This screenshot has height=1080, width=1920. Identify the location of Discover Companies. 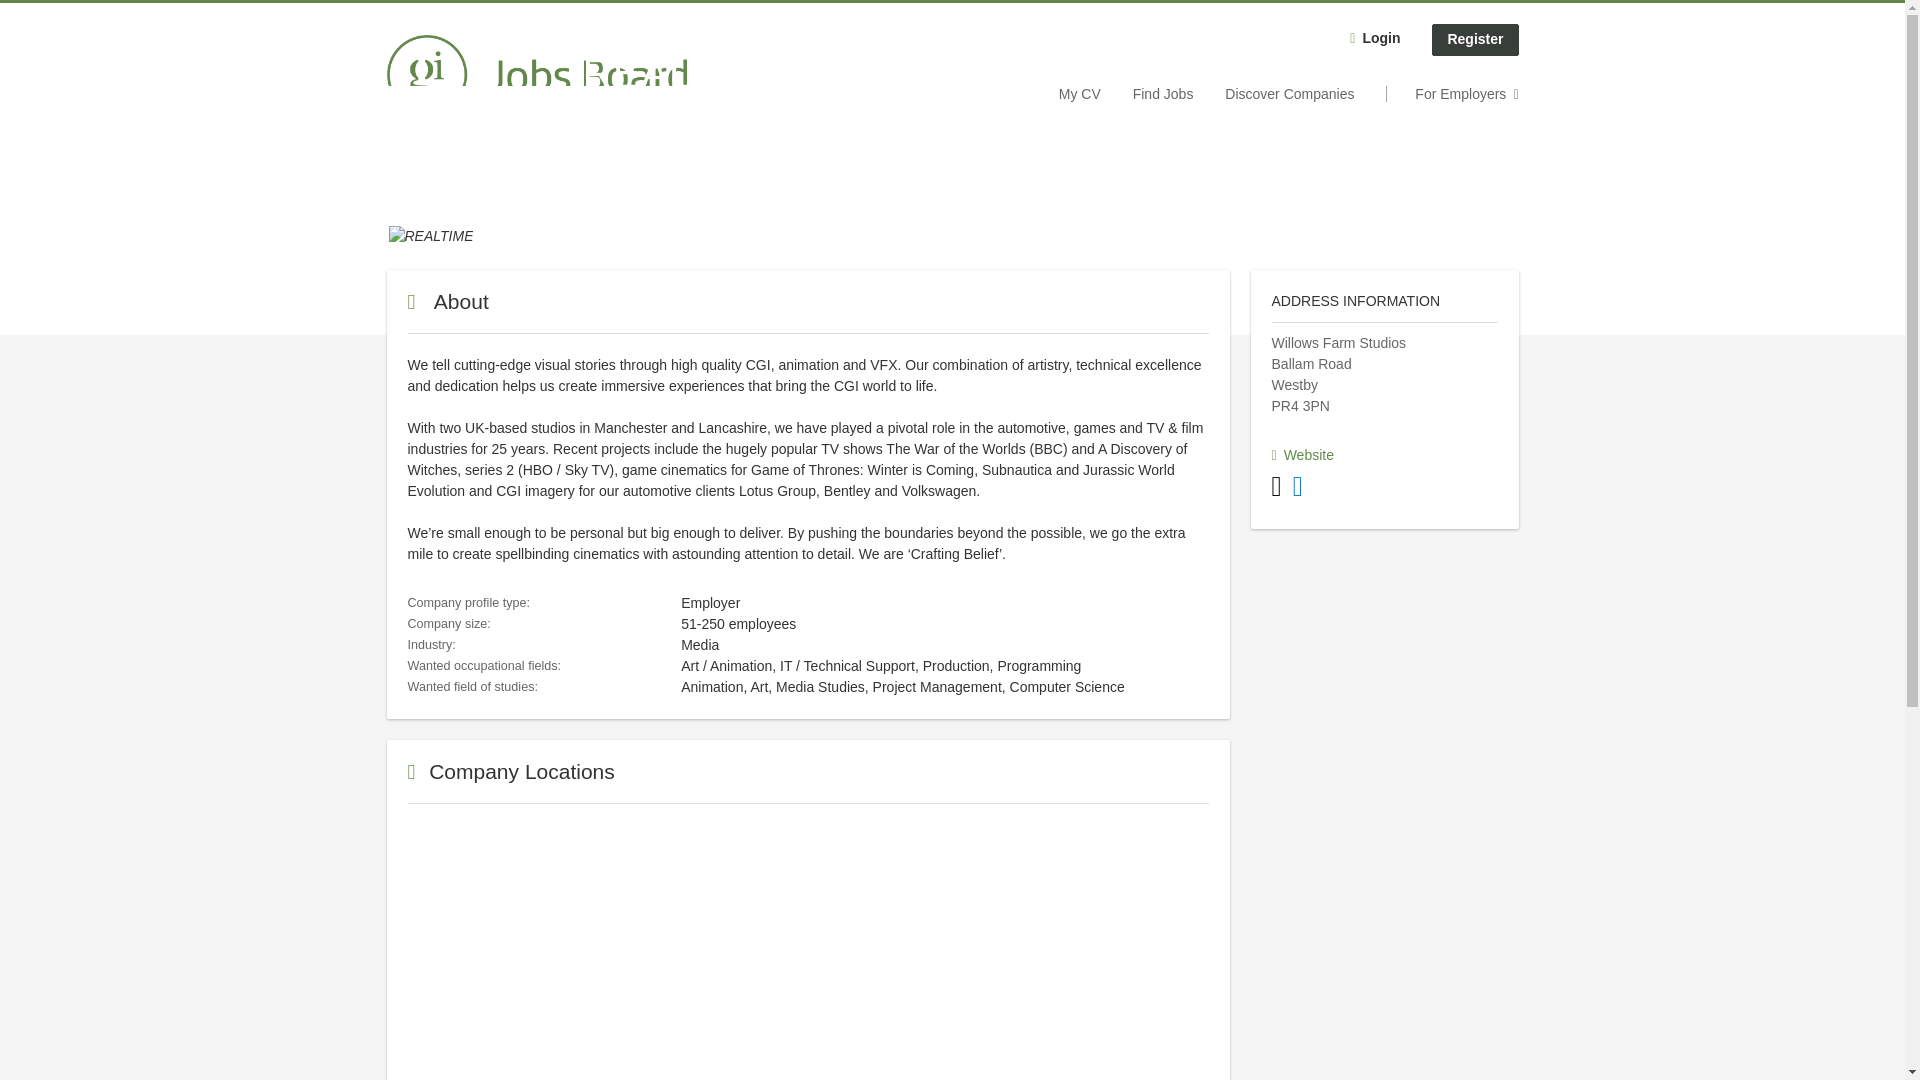
(1288, 94).